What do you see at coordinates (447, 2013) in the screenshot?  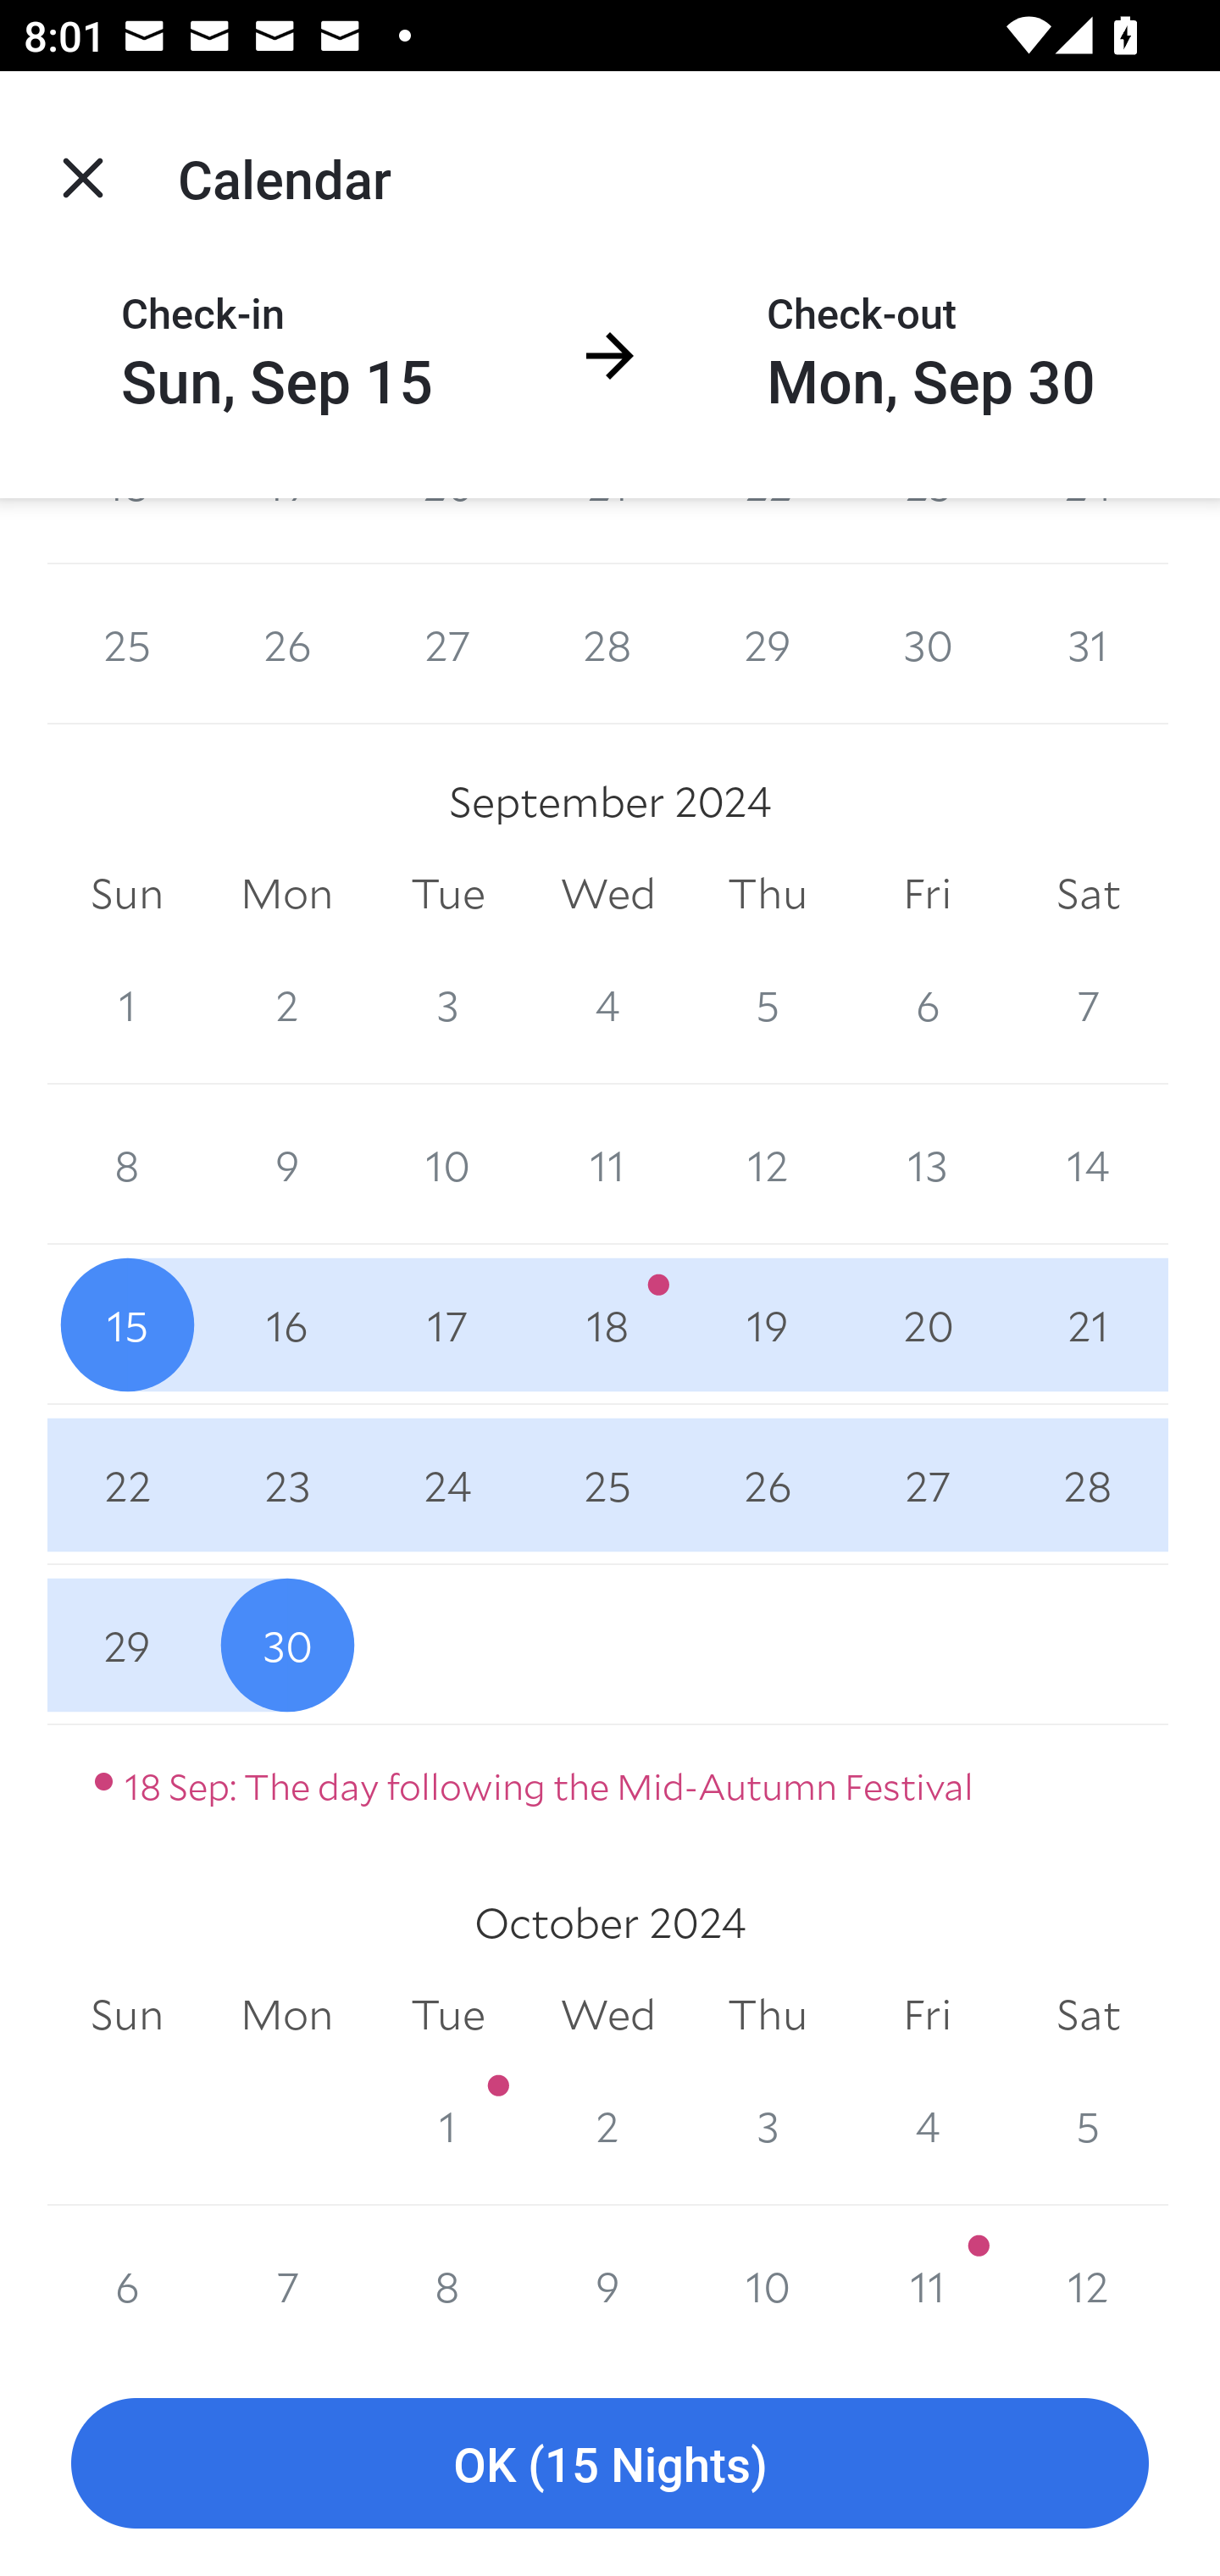 I see `Tue` at bounding box center [447, 2013].